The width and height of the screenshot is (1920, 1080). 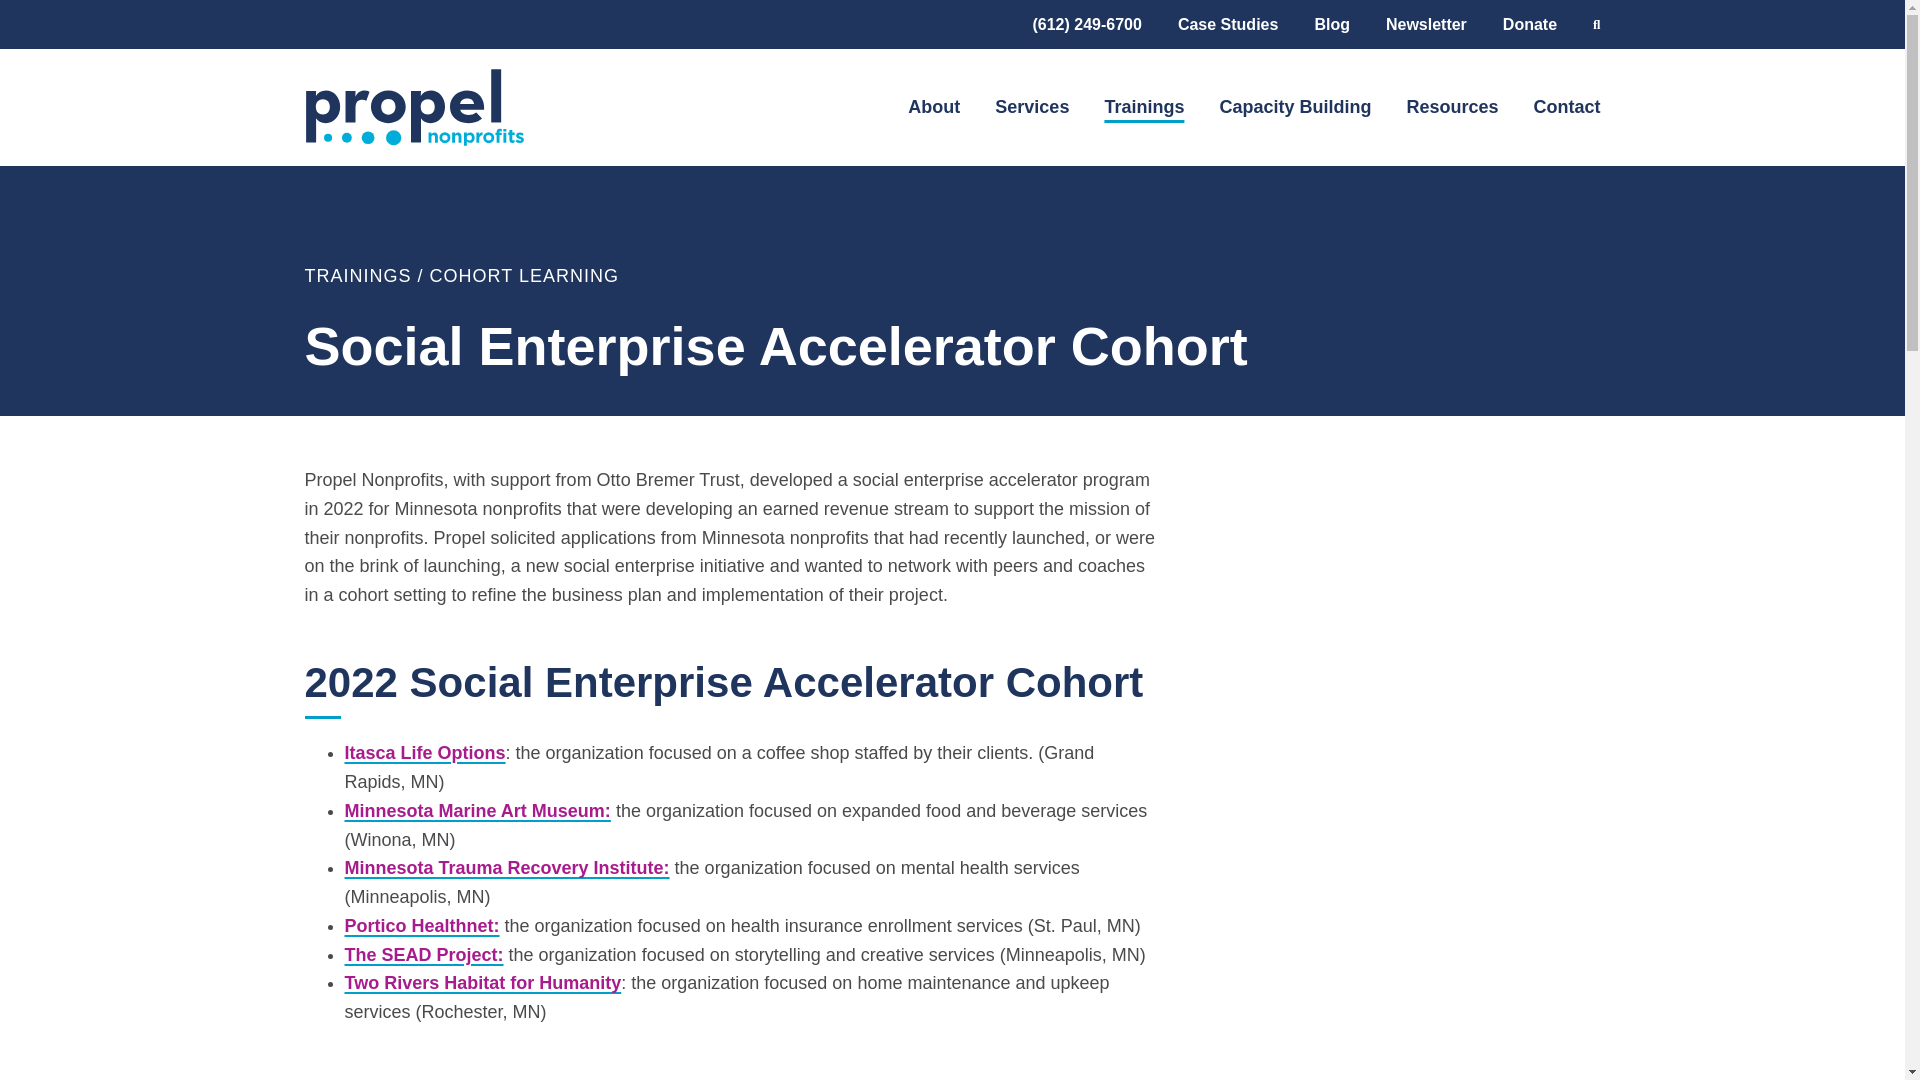 I want to click on Go to Cohort Learning., so click(x=524, y=276).